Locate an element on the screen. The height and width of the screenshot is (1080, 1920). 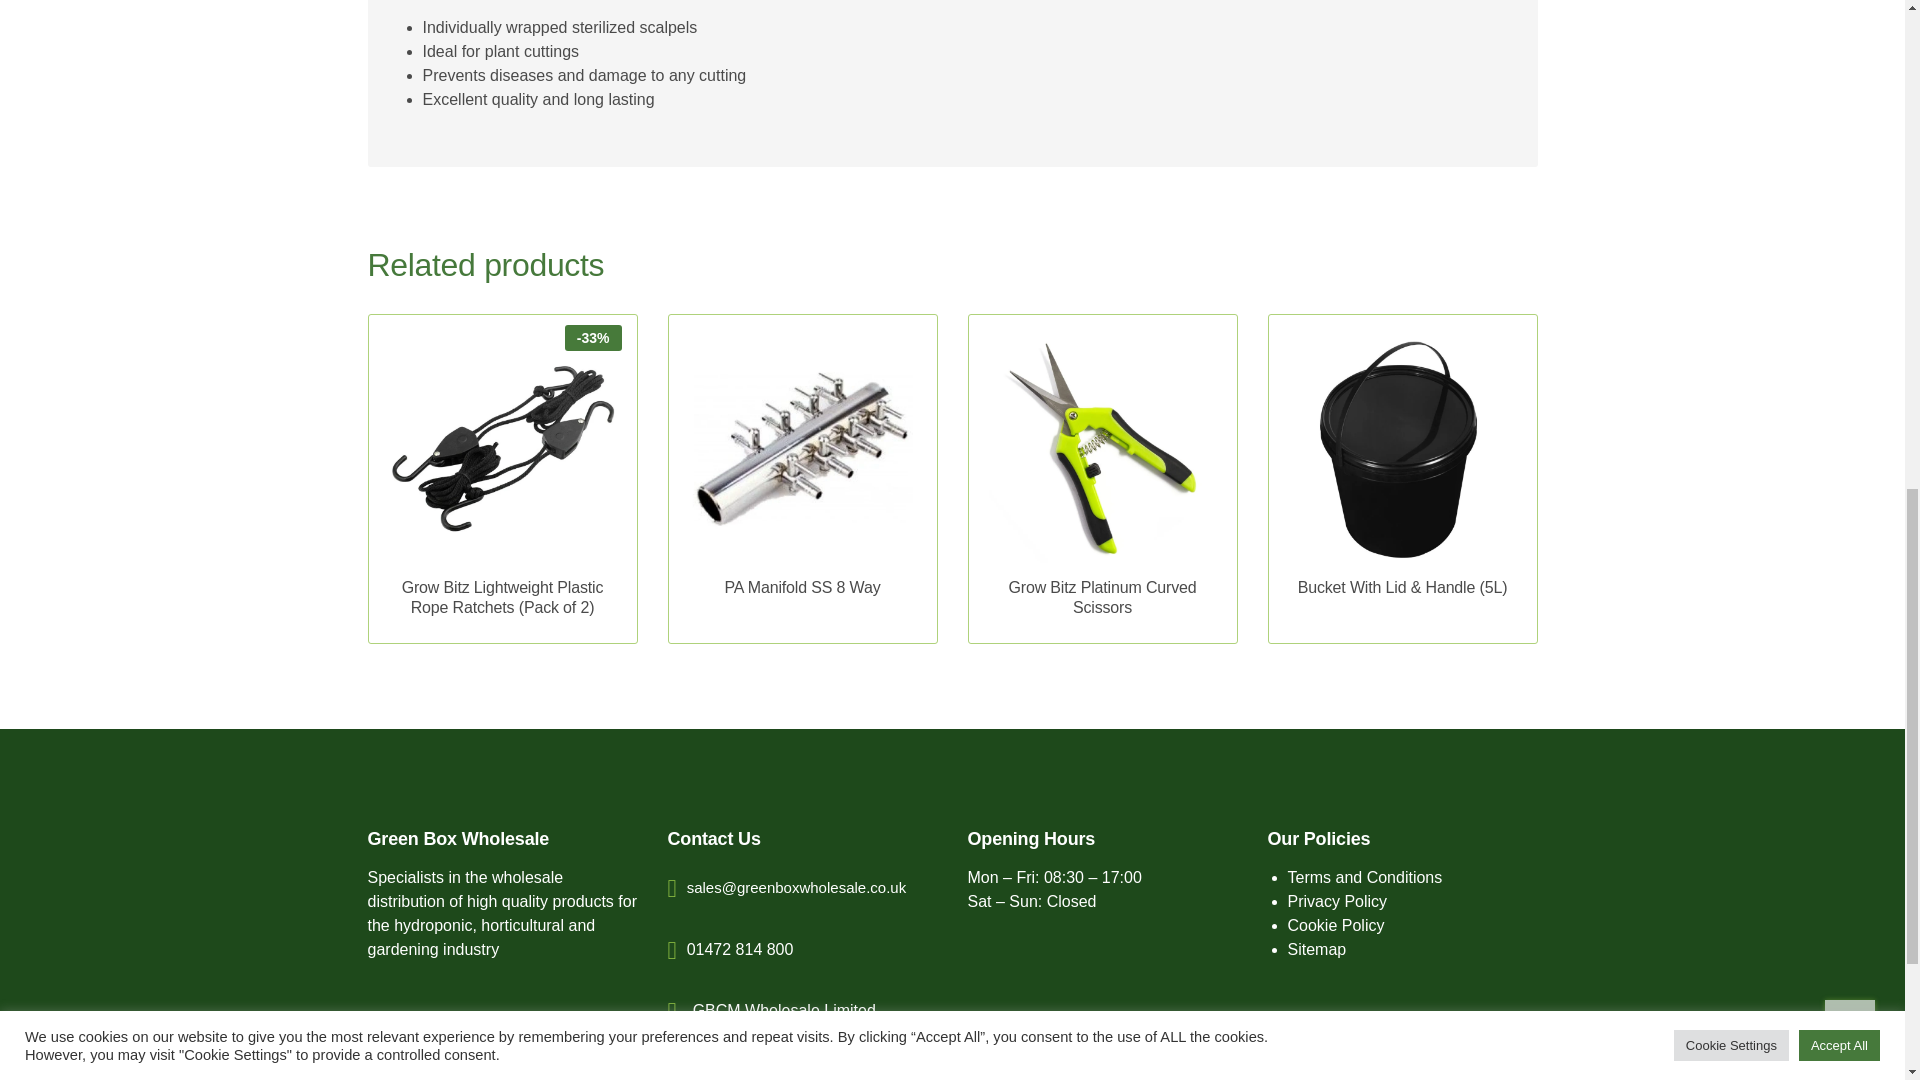
Instagram is located at coordinates (440, 1070).